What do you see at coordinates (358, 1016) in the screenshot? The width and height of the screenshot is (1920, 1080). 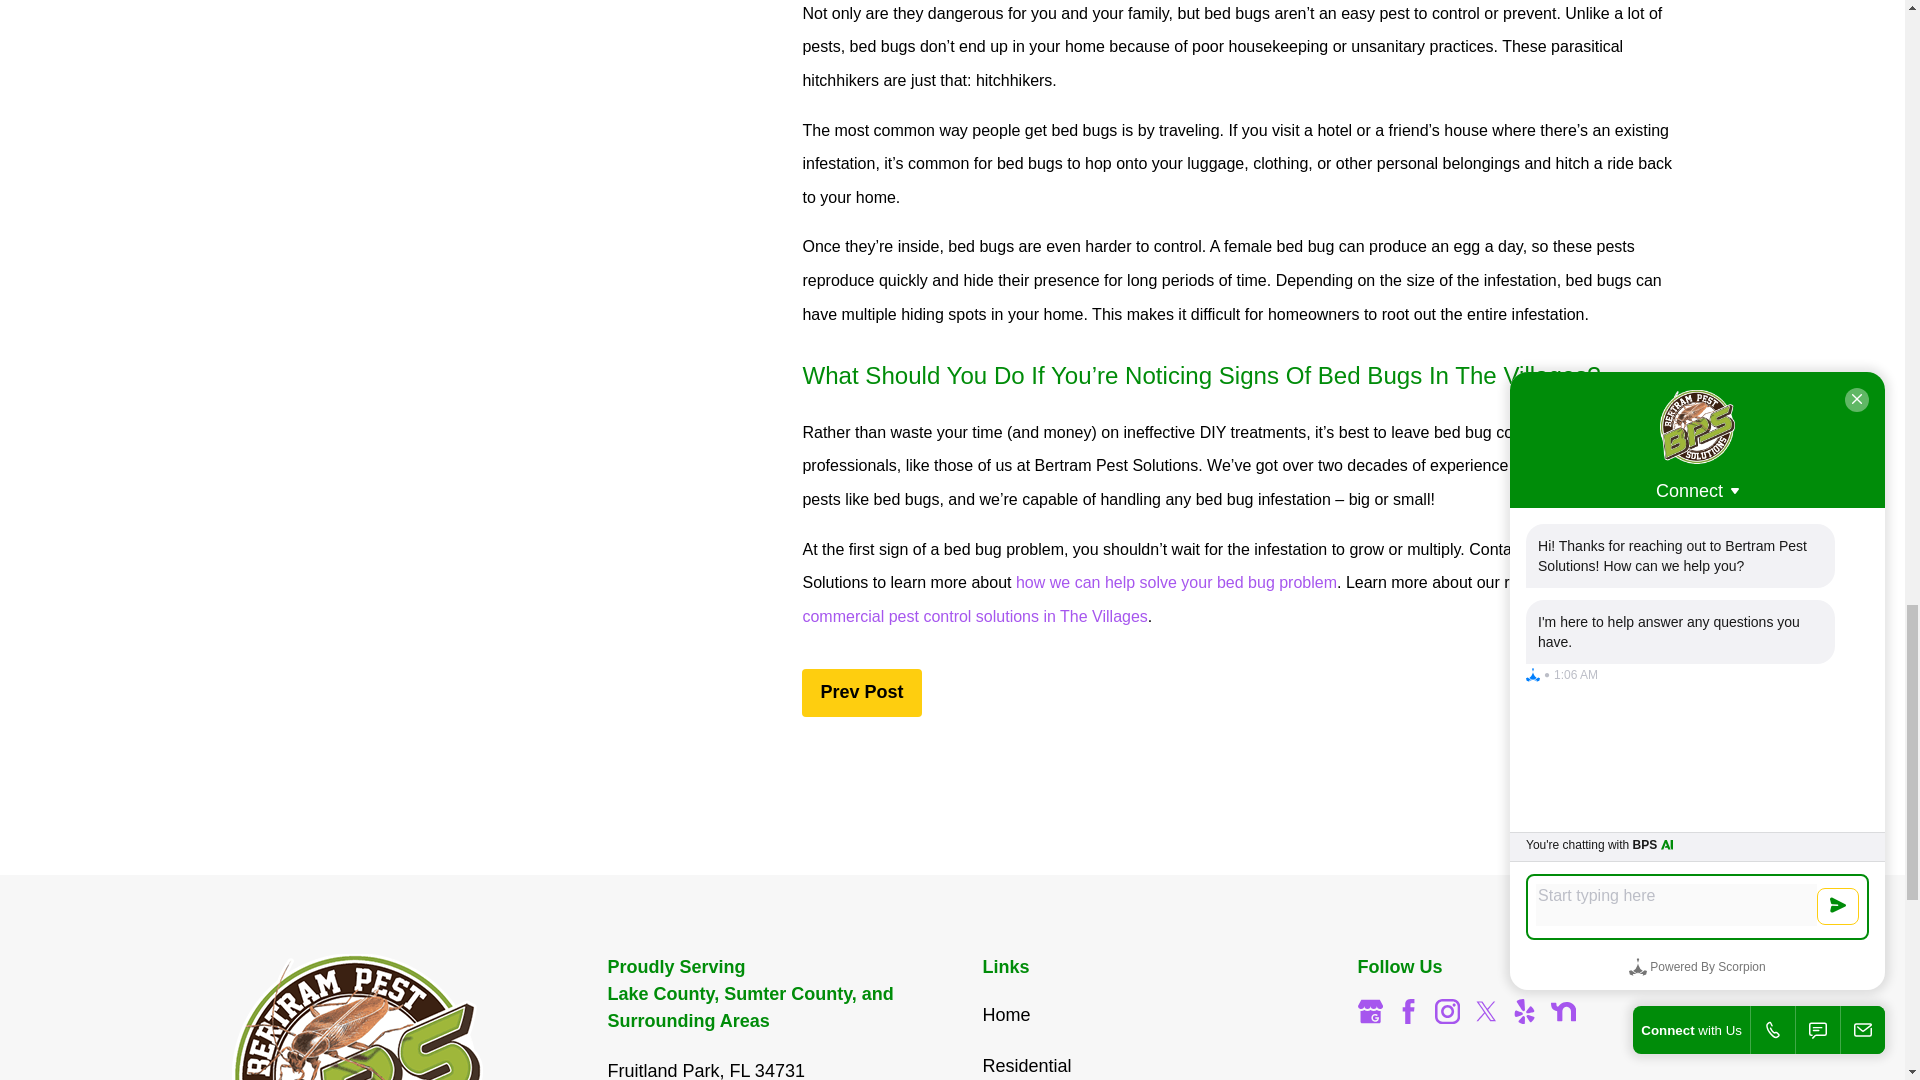 I see `Bertram Pest Solutions` at bounding box center [358, 1016].